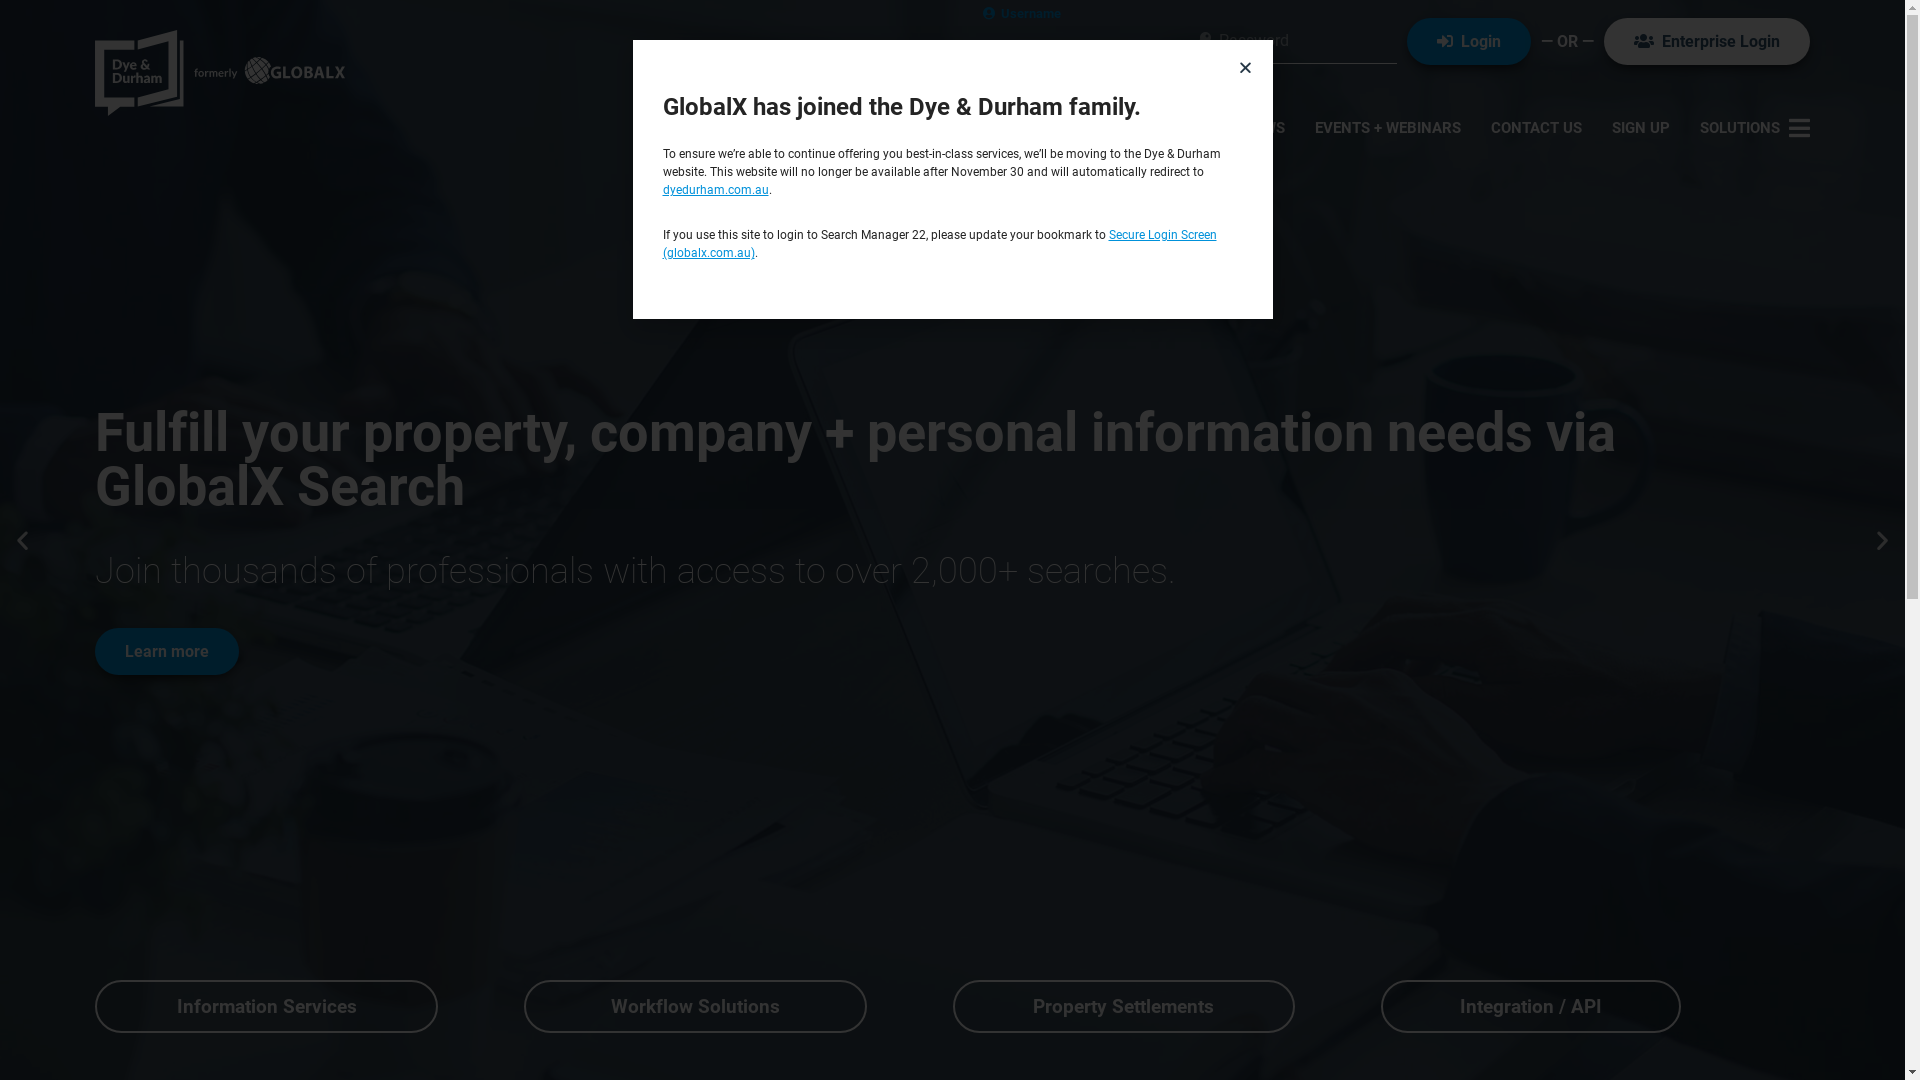  What do you see at coordinates (1707, 42) in the screenshot?
I see `  Enterprise Login` at bounding box center [1707, 42].